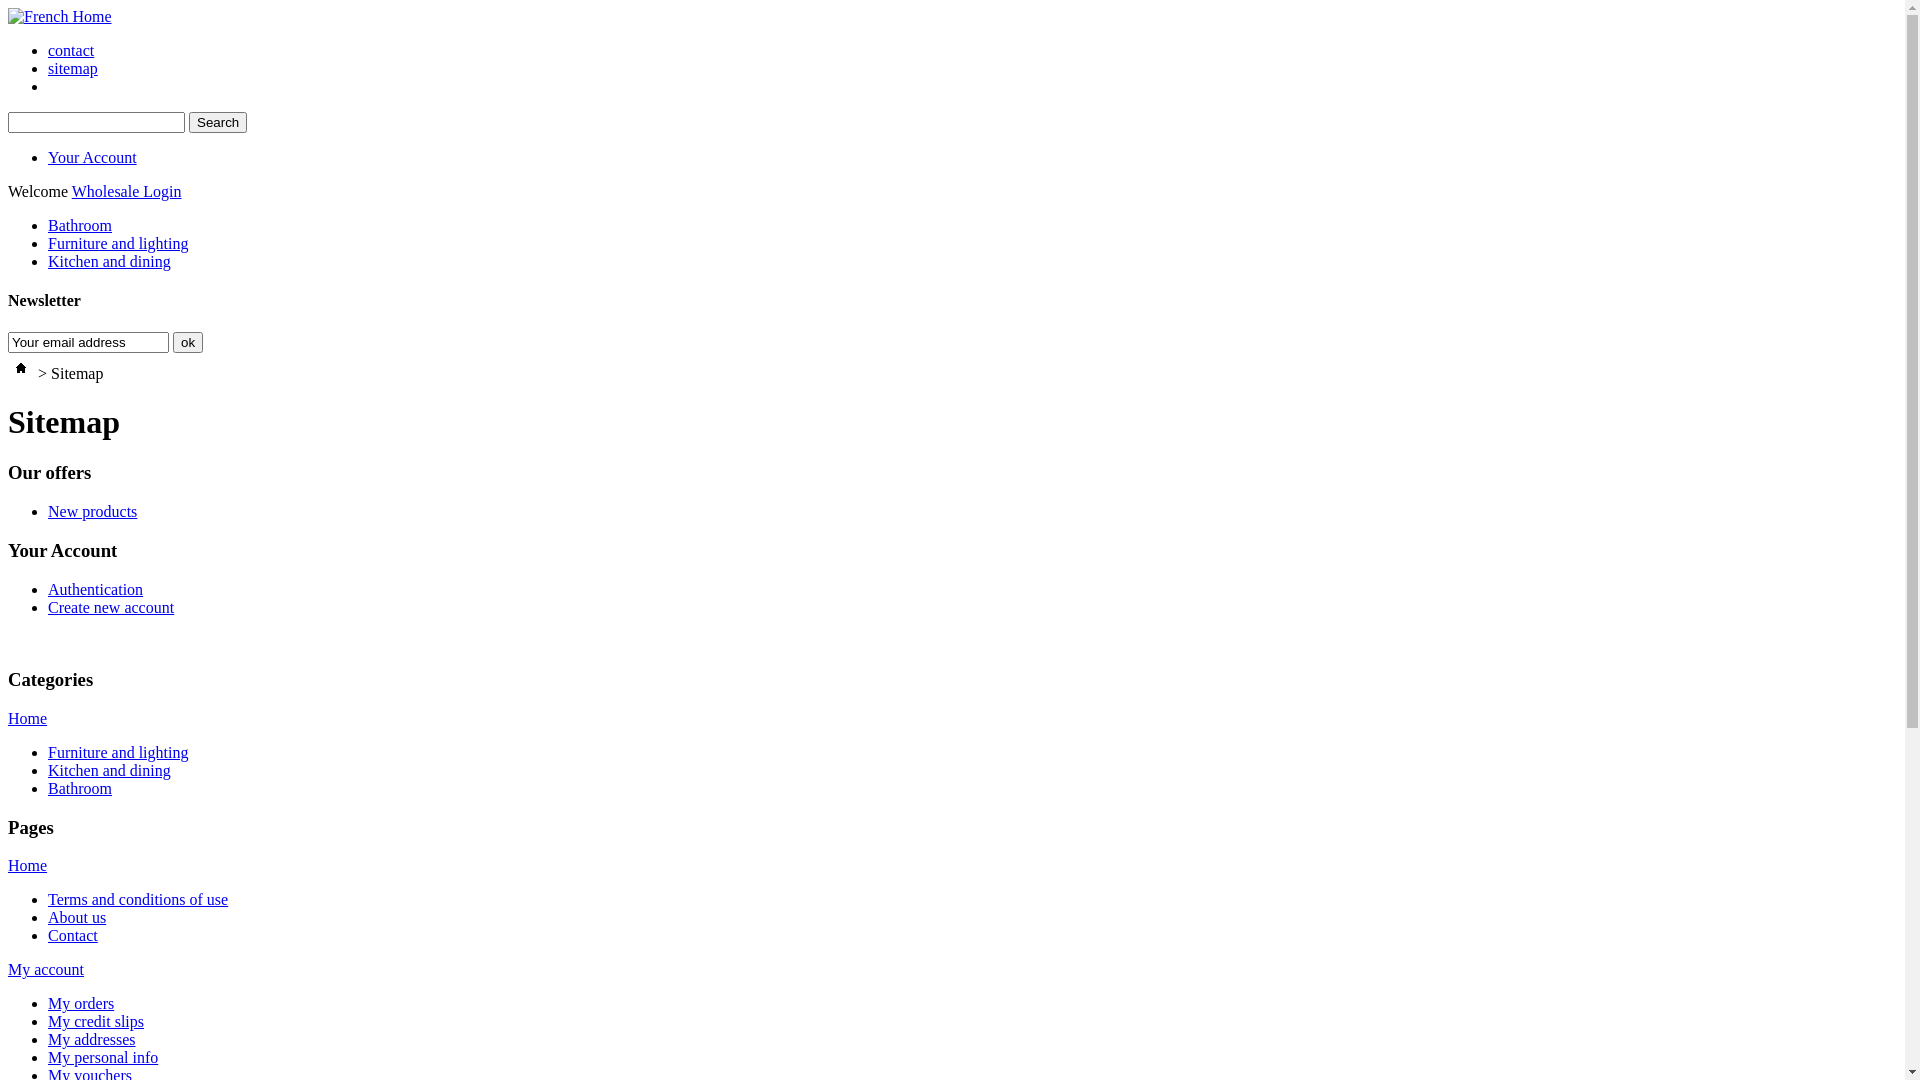  What do you see at coordinates (96, 1022) in the screenshot?
I see `My credit slips` at bounding box center [96, 1022].